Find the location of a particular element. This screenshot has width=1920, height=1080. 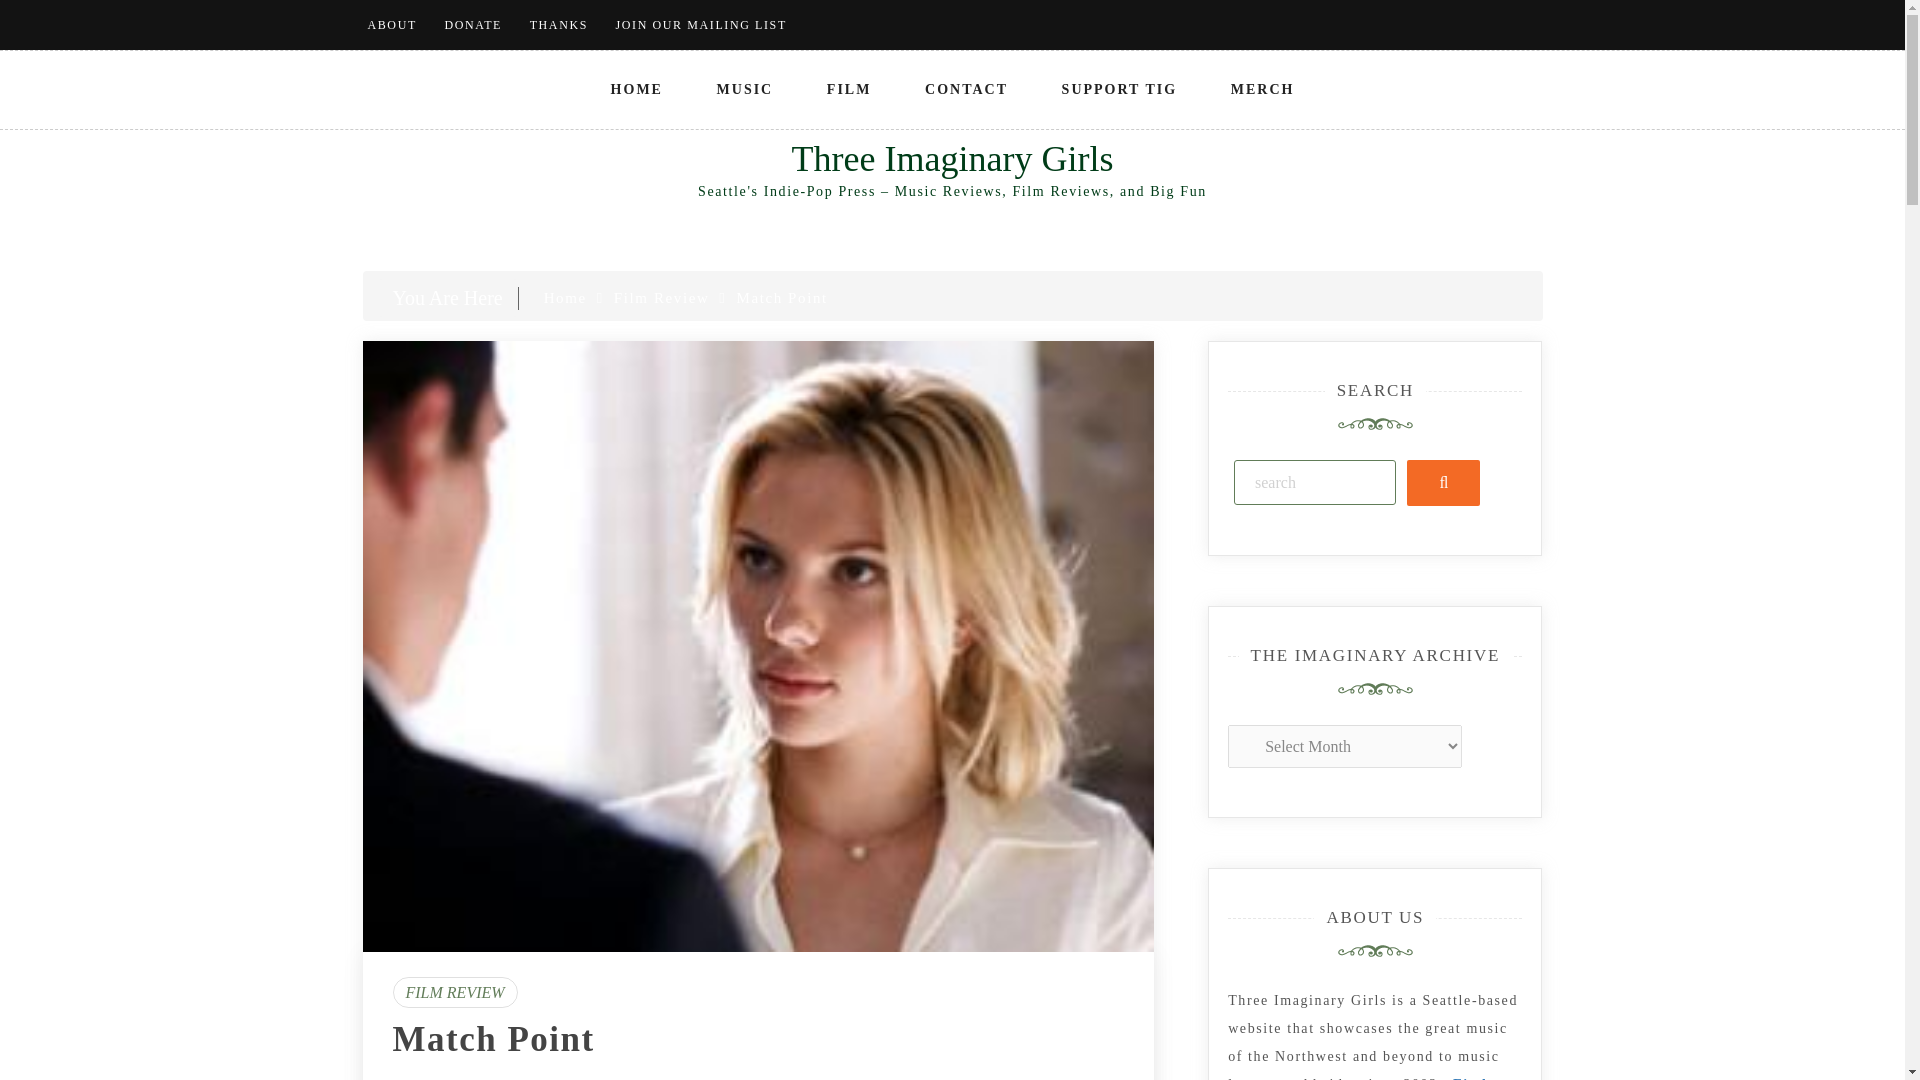

MUSIC is located at coordinates (746, 89).